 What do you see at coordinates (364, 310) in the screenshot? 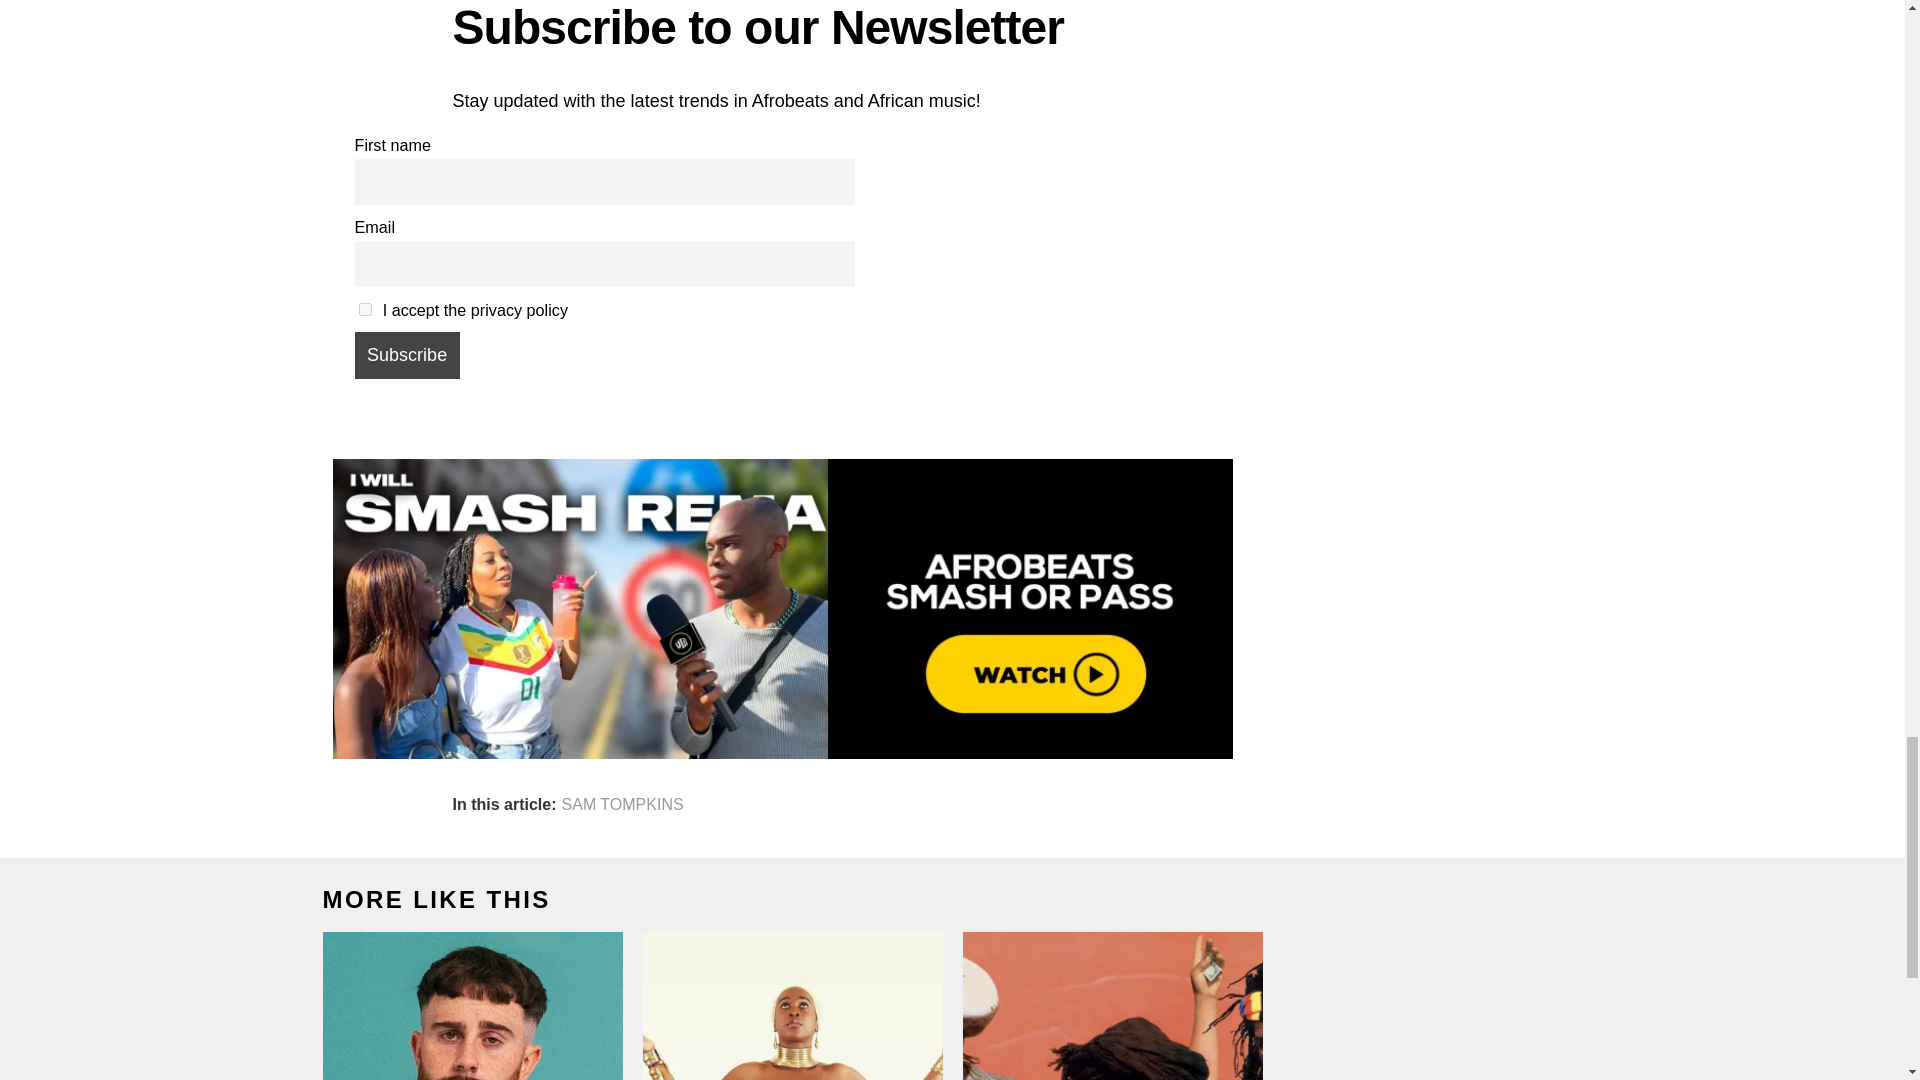
I see `on` at bounding box center [364, 310].